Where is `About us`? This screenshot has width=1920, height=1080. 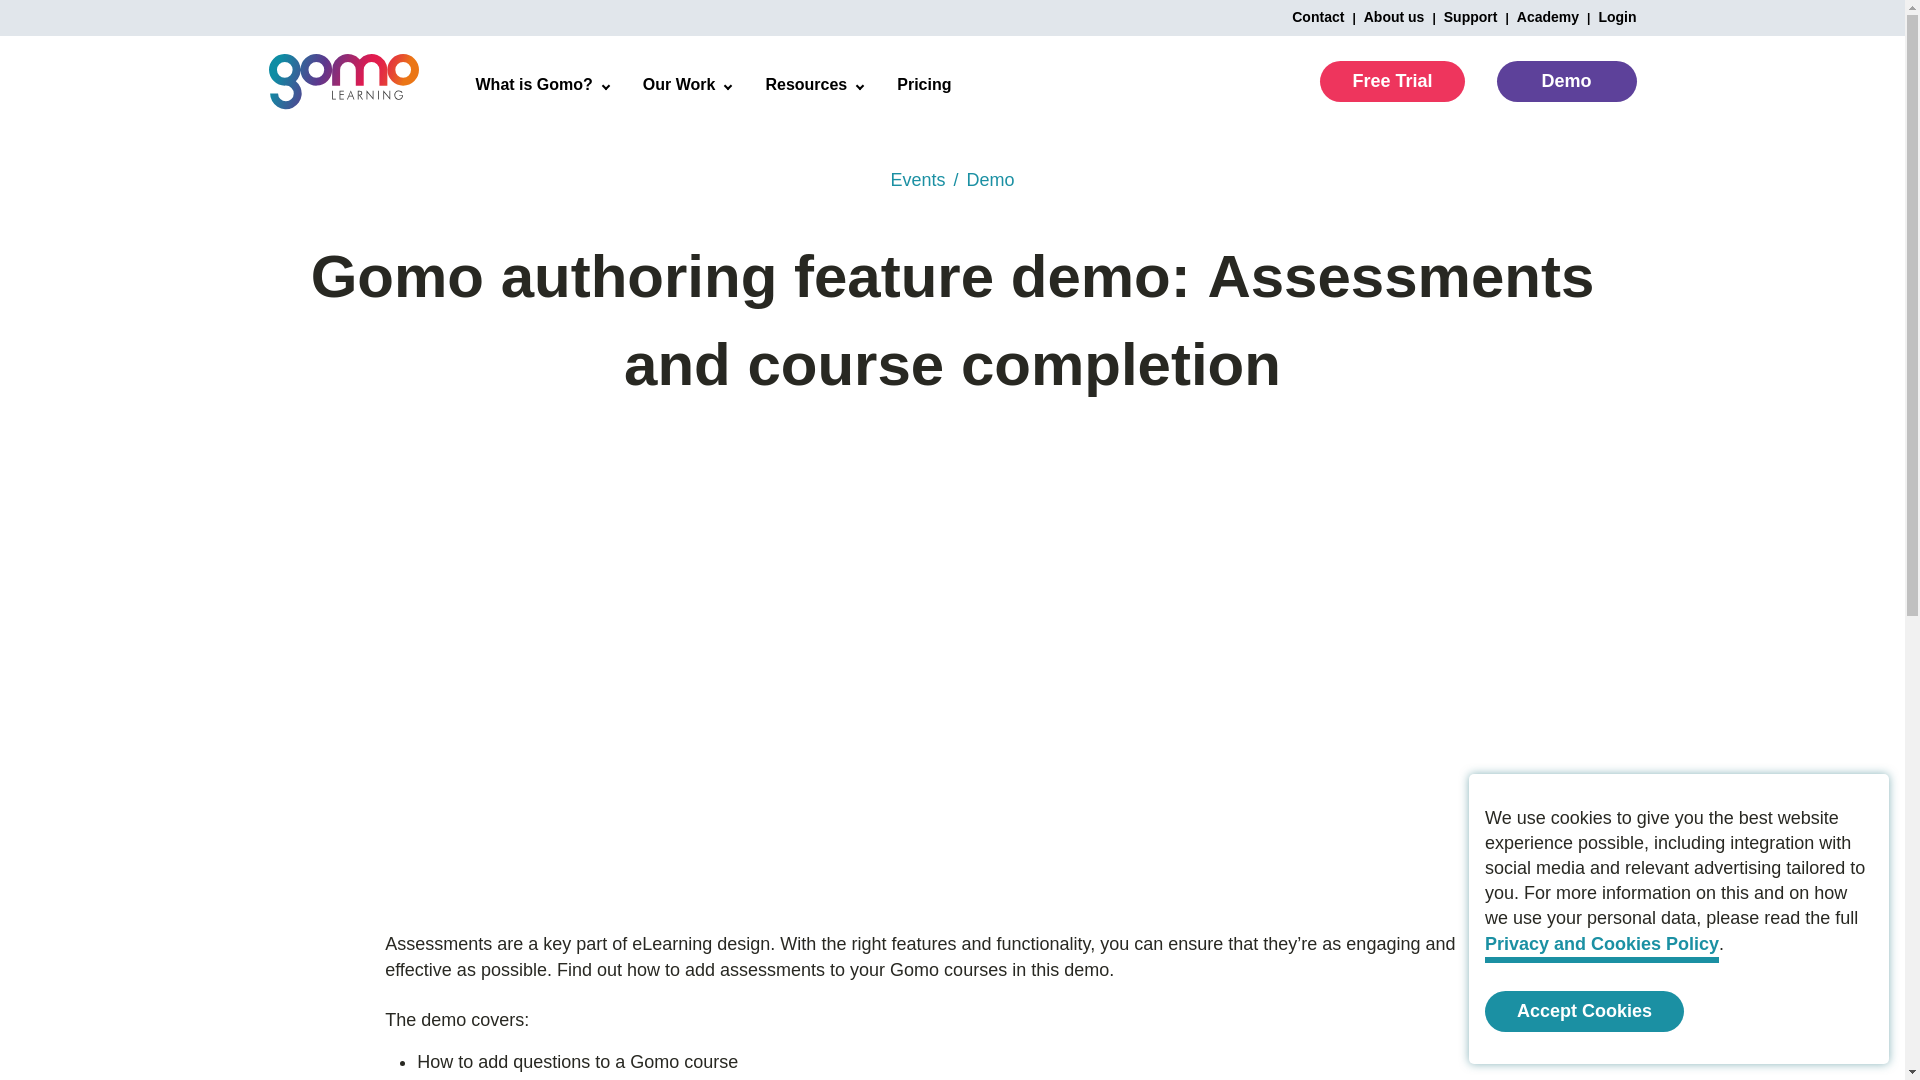 About us is located at coordinates (1384, 16).